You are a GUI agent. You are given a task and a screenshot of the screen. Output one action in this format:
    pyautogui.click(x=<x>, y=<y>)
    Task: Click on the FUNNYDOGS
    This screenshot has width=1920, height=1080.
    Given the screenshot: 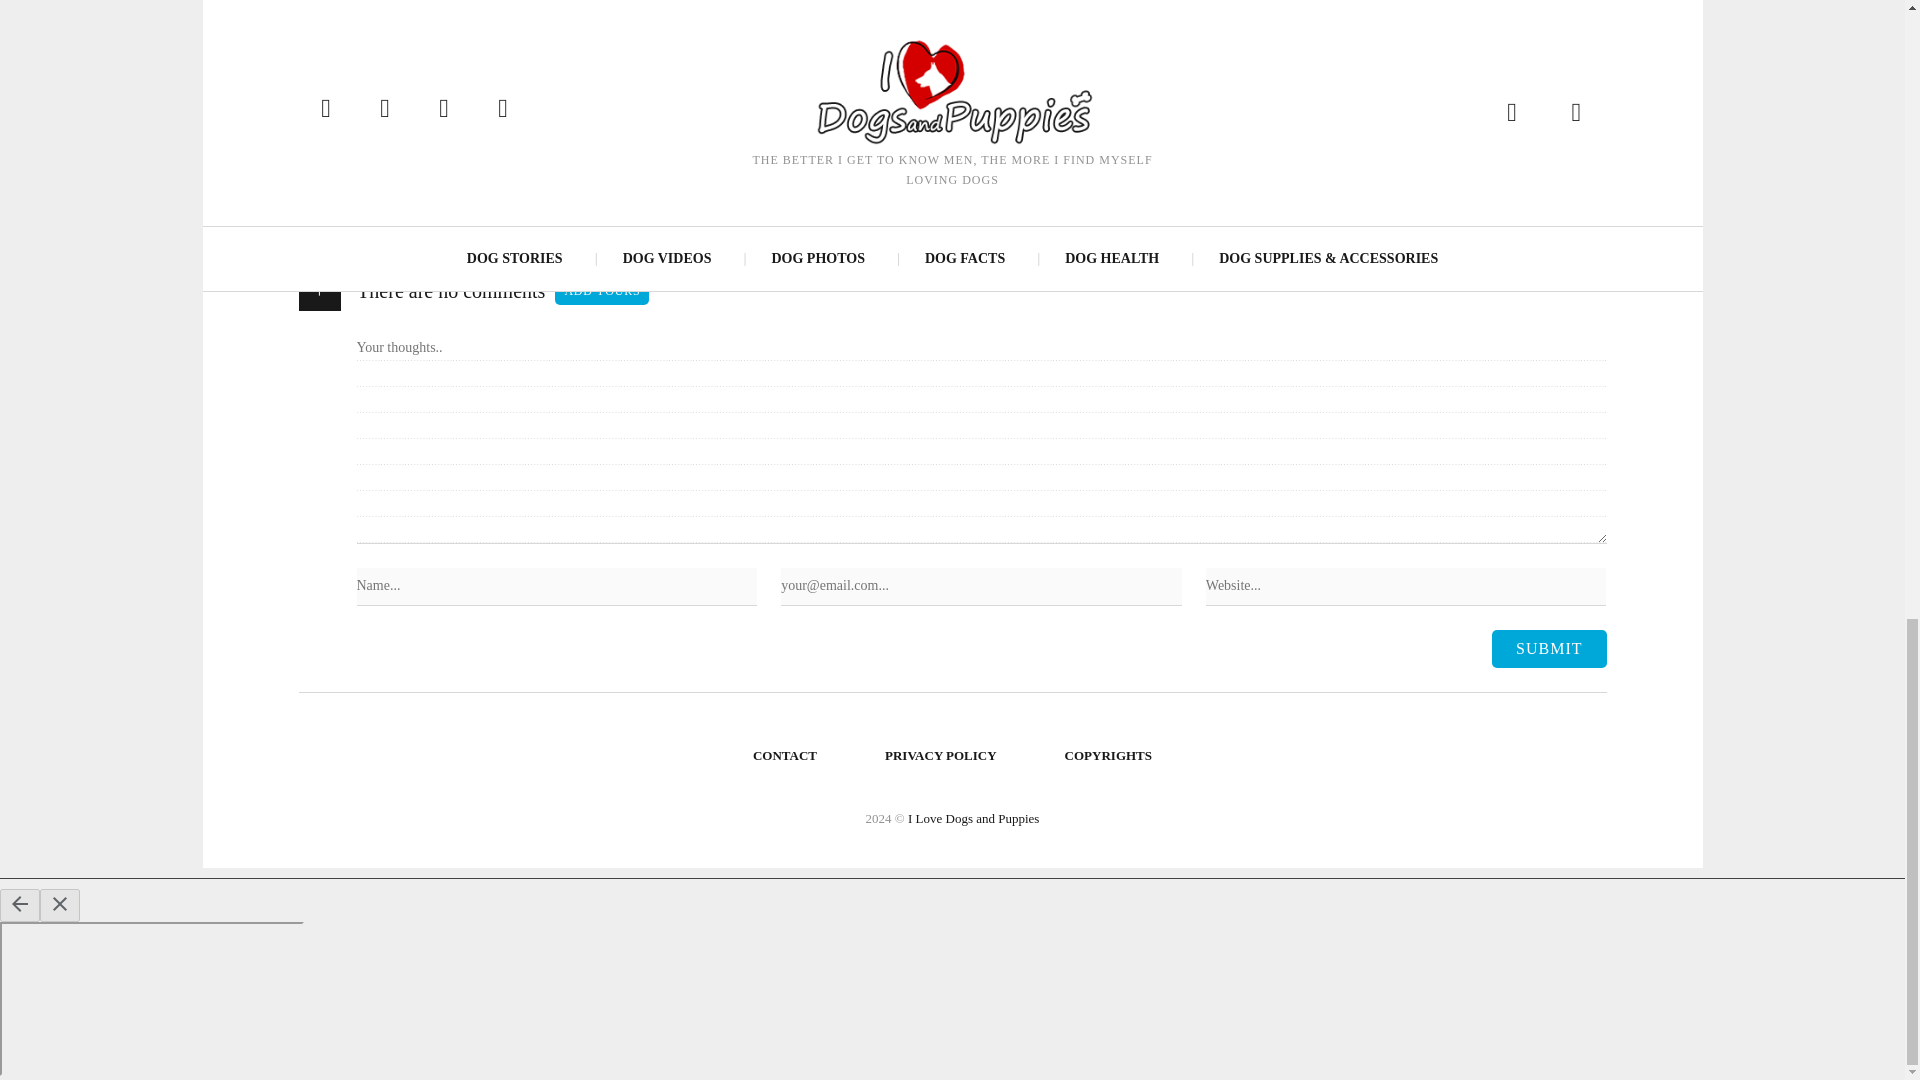 What is the action you would take?
    pyautogui.click(x=525, y=169)
    